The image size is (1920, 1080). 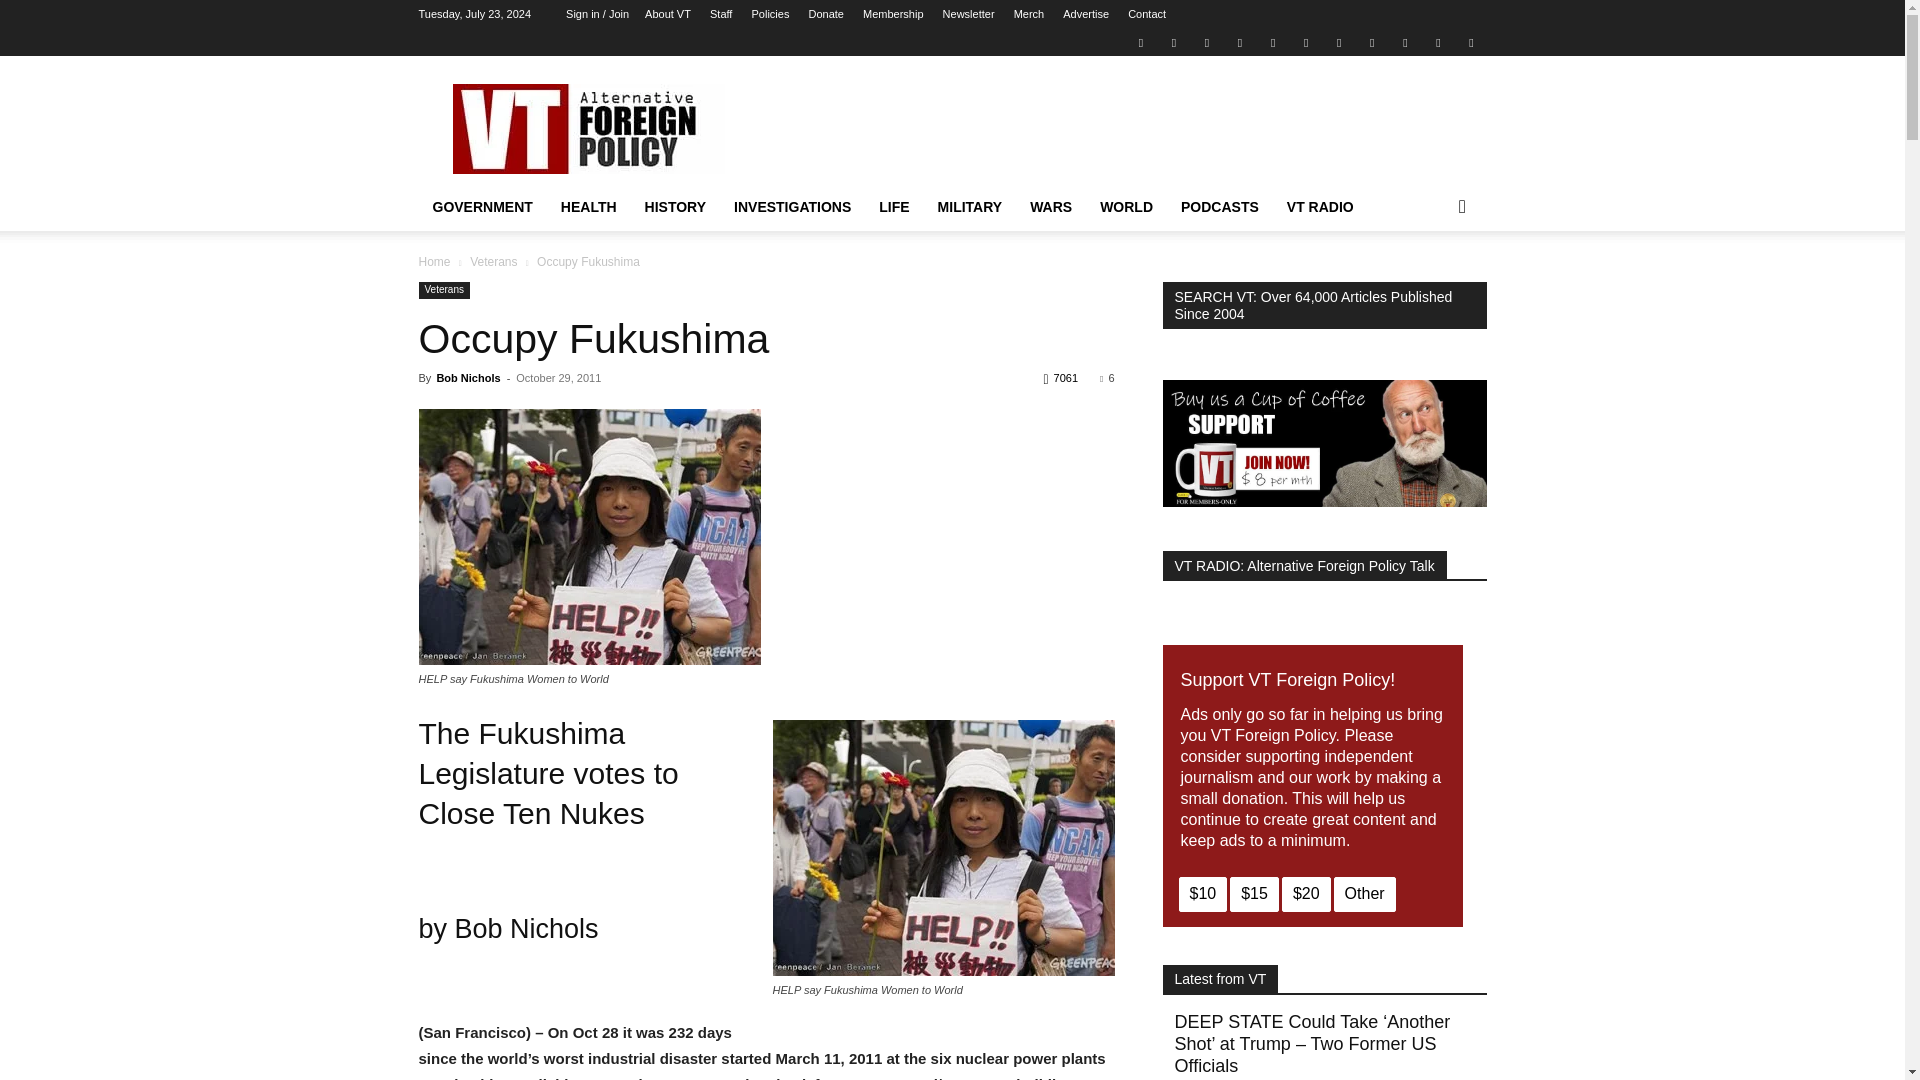 What do you see at coordinates (720, 14) in the screenshot?
I see `Staff` at bounding box center [720, 14].